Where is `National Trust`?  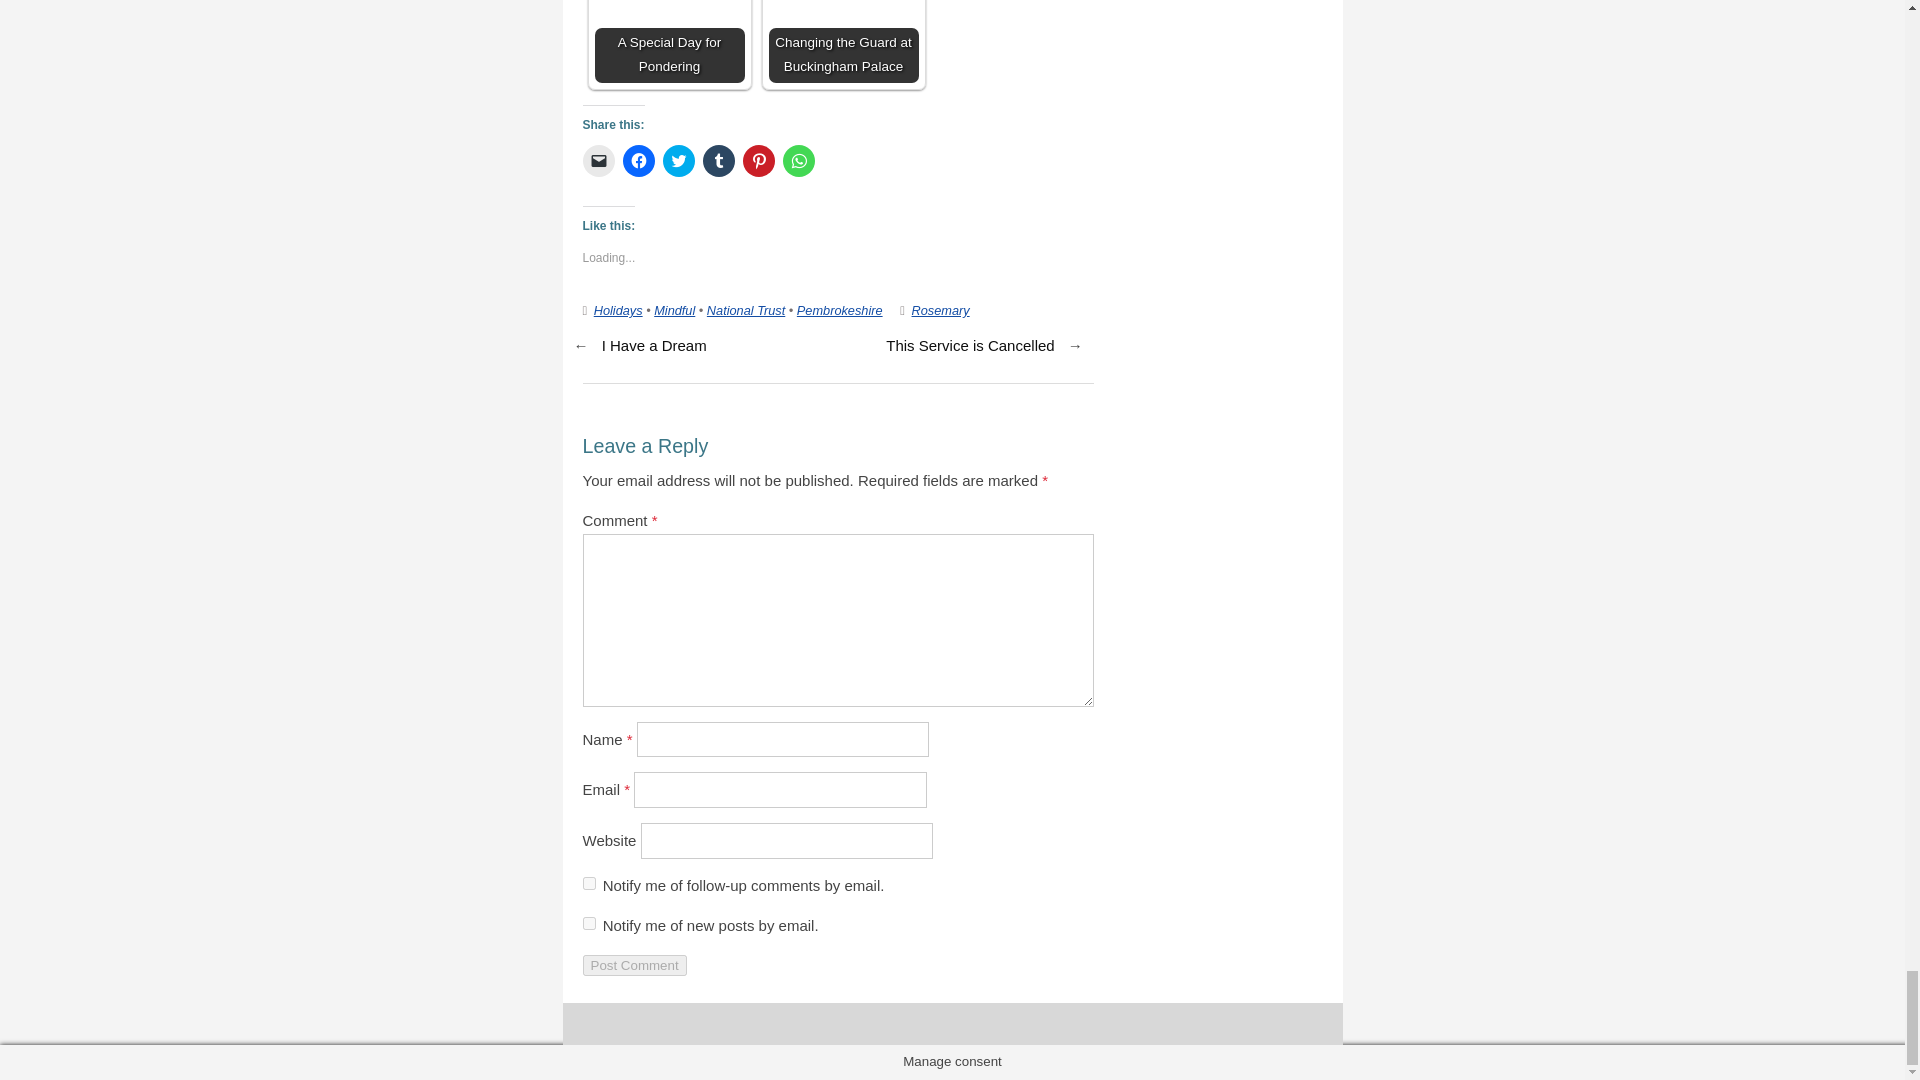
National Trust is located at coordinates (746, 310).